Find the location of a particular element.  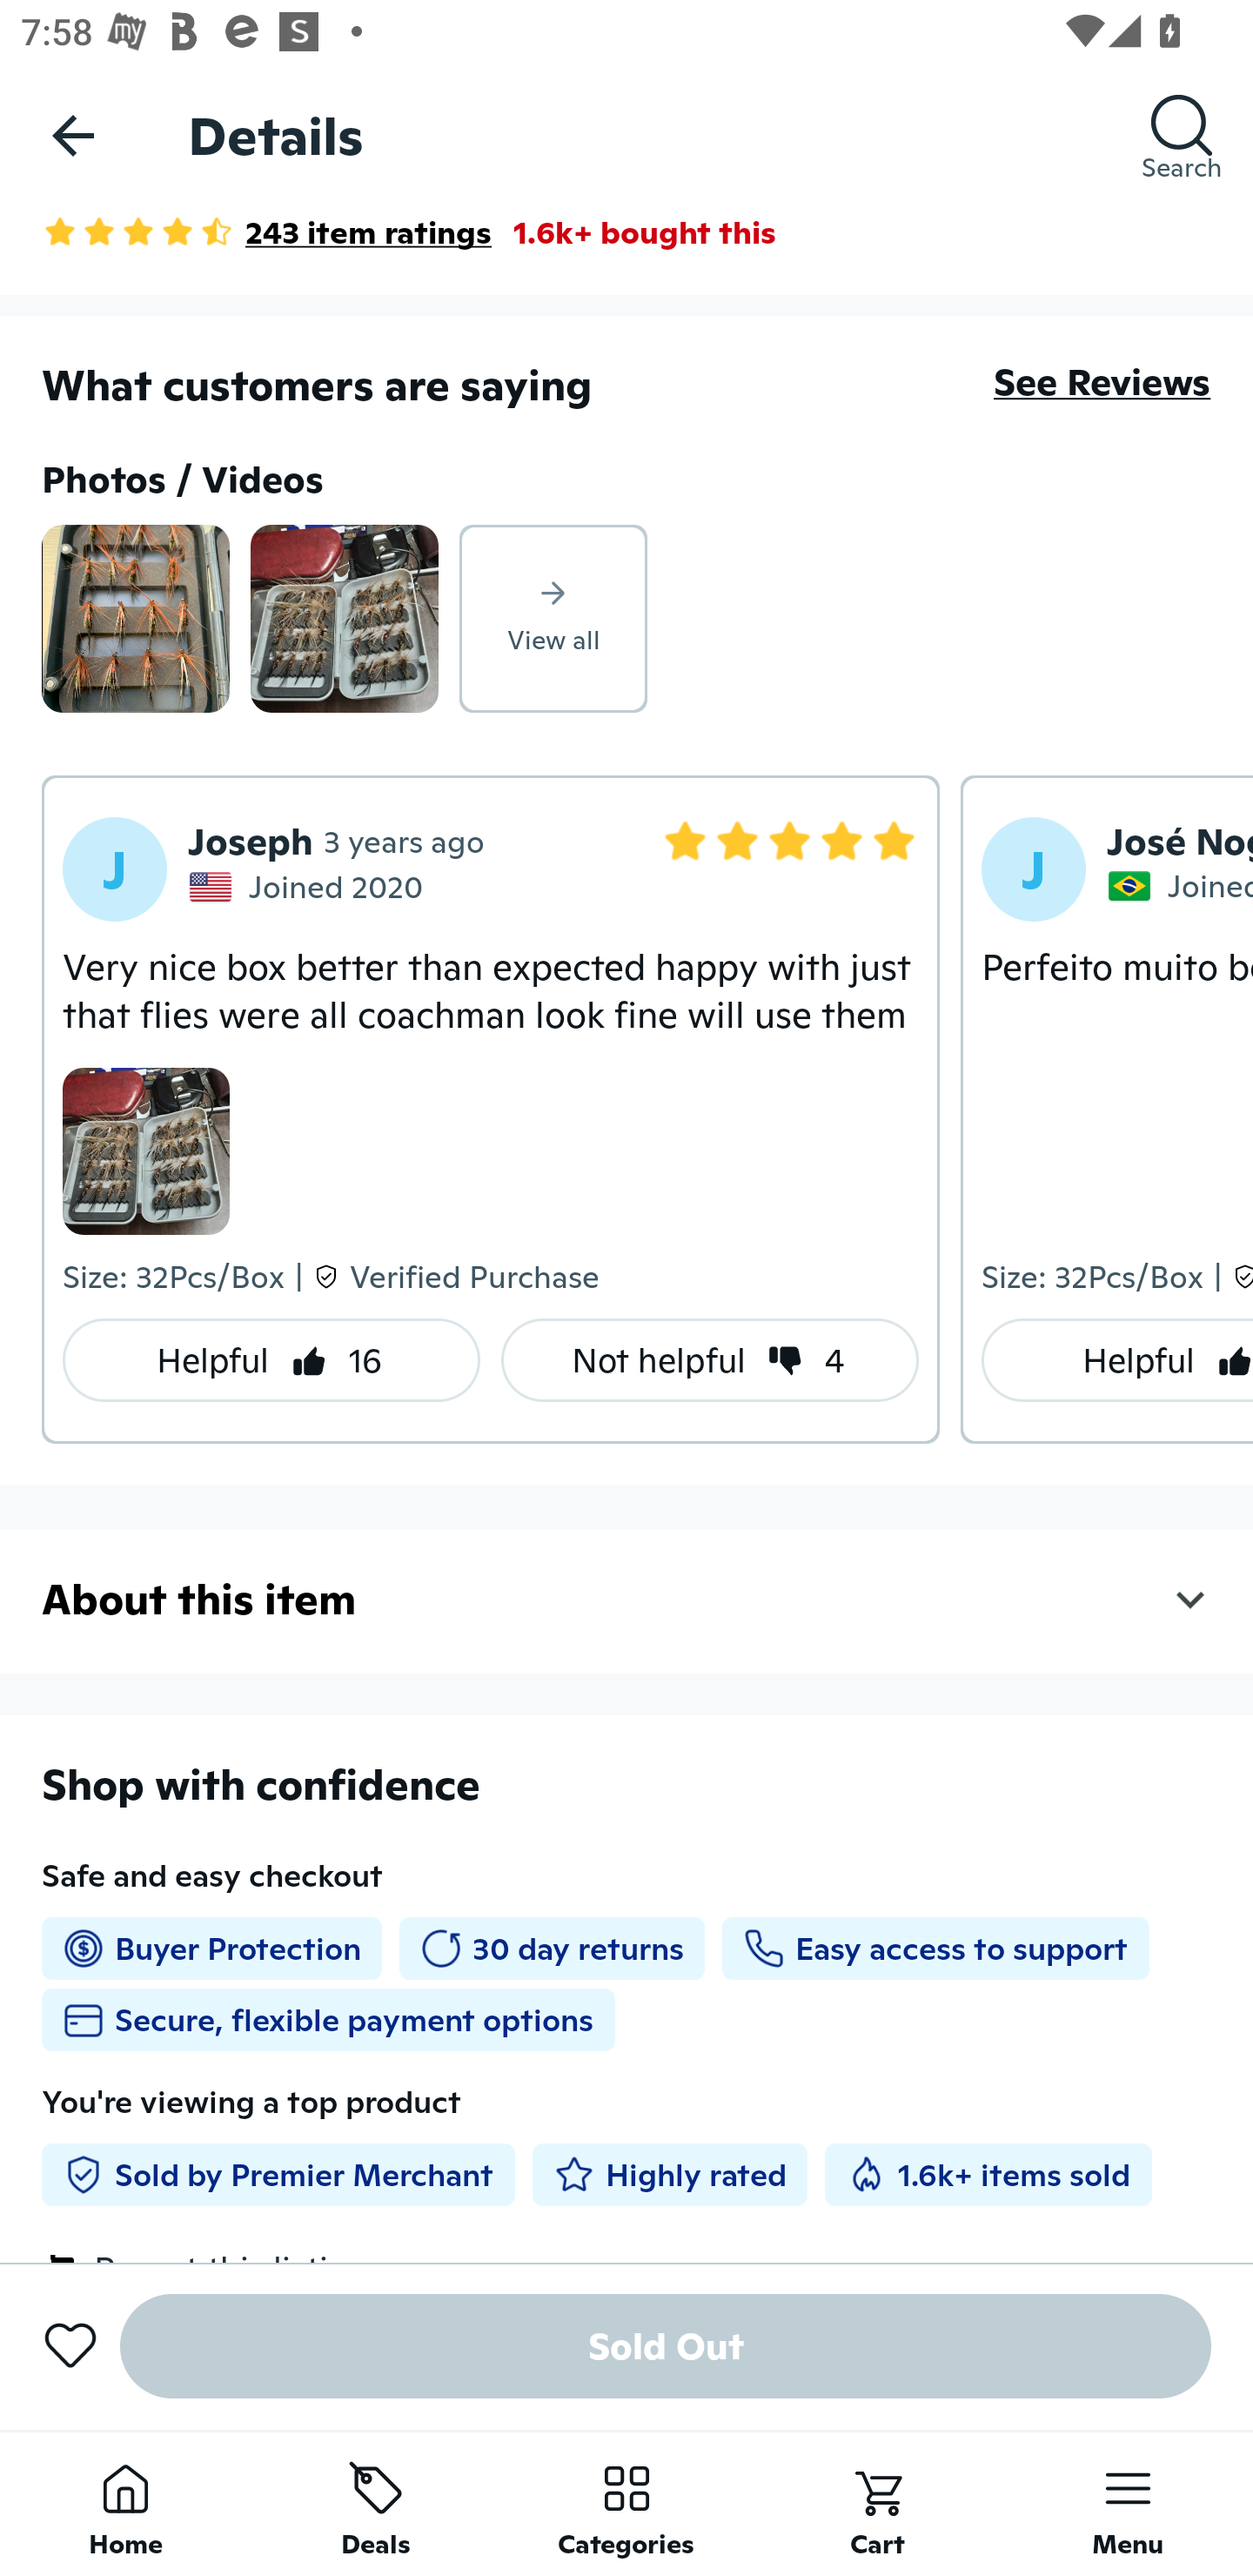

See Reviews is located at coordinates (1102, 382).